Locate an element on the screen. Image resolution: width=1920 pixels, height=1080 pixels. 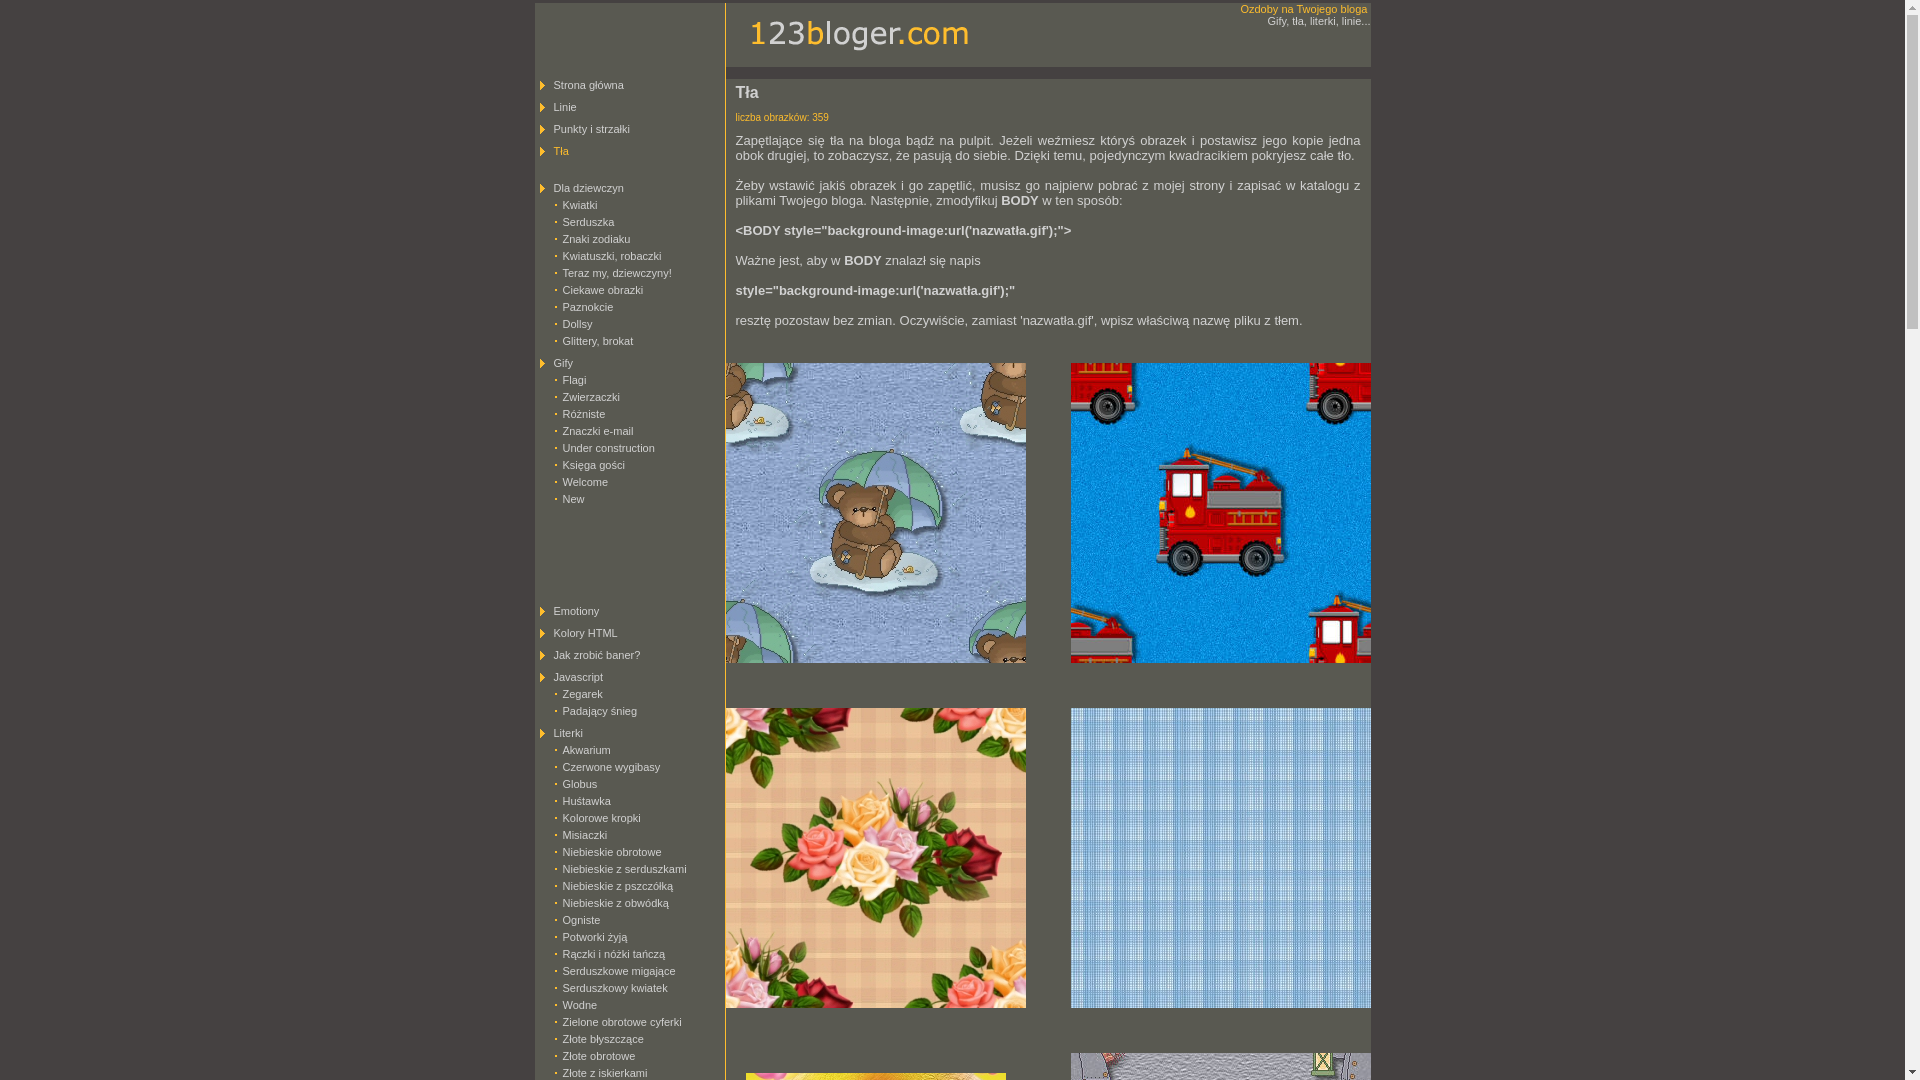
Dla dziewczyn is located at coordinates (589, 188).